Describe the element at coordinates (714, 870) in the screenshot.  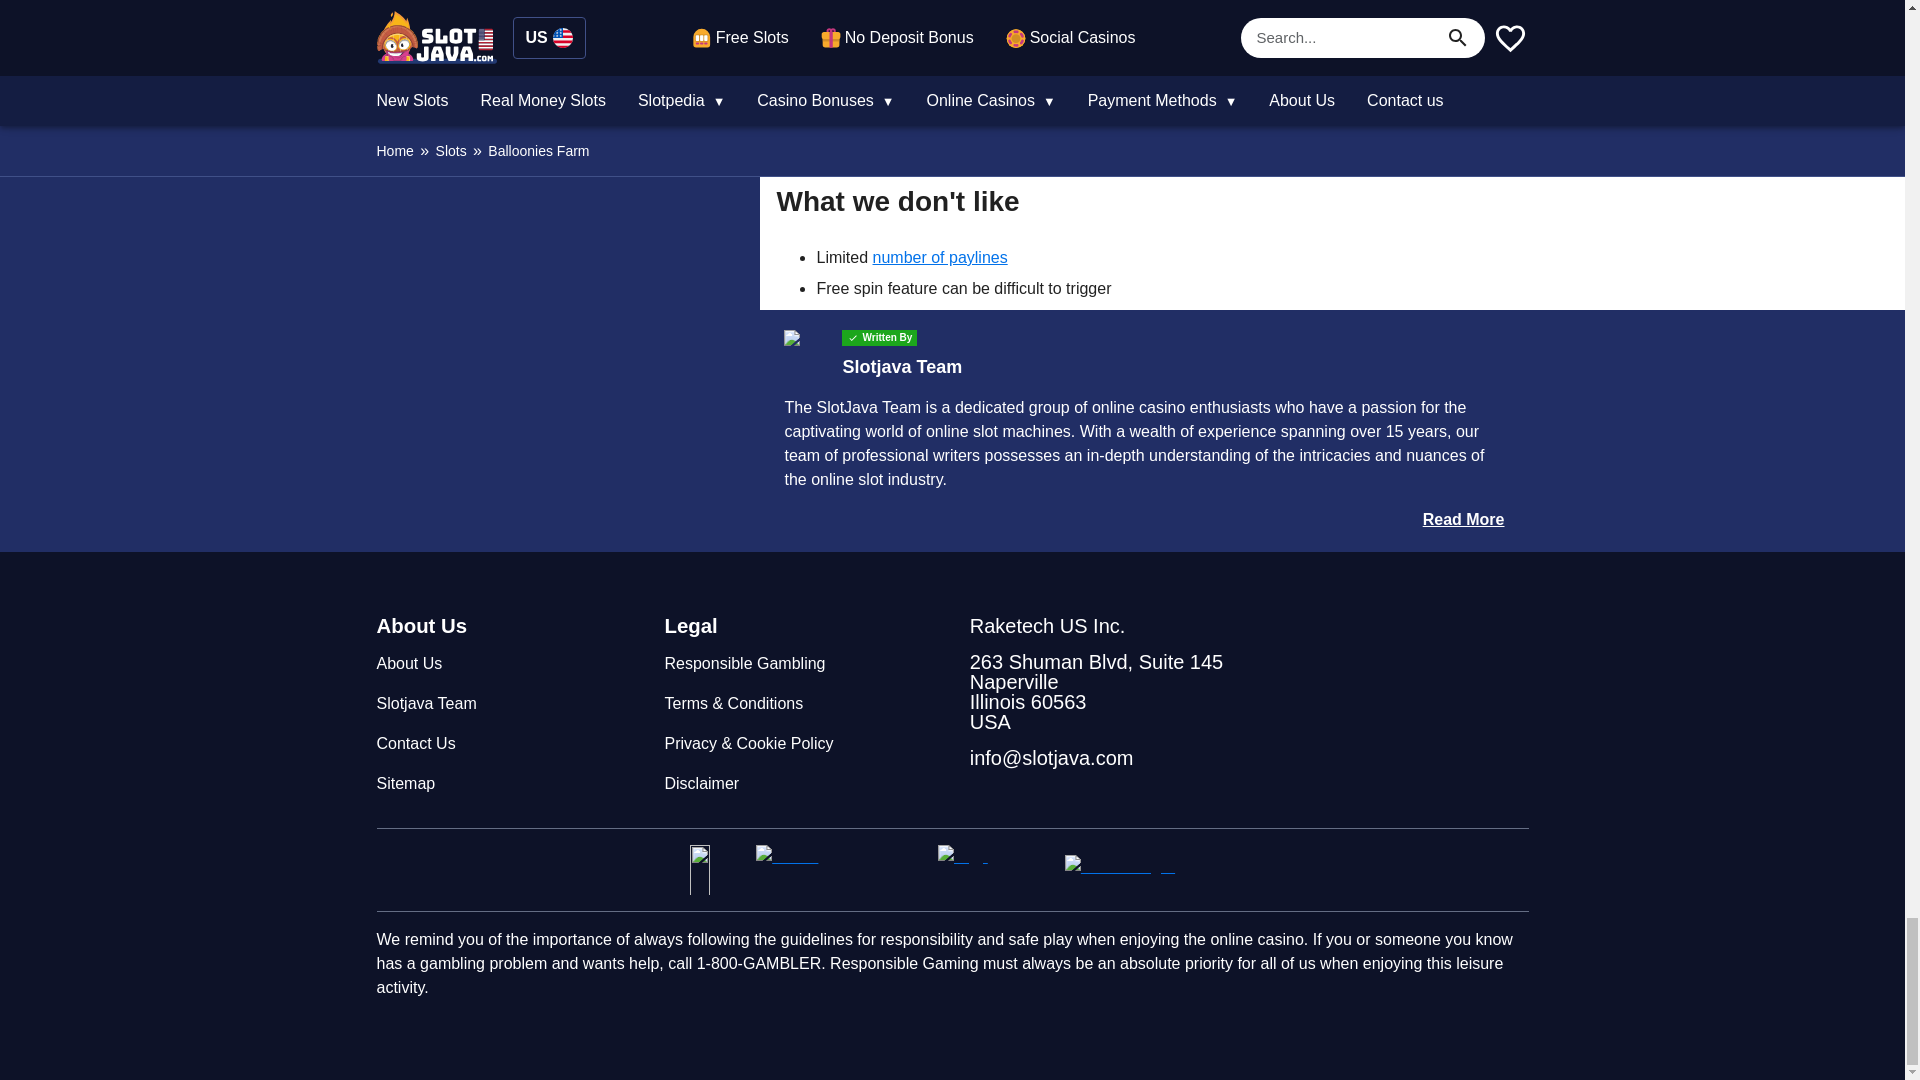
I see `Slotjava partner` at that location.